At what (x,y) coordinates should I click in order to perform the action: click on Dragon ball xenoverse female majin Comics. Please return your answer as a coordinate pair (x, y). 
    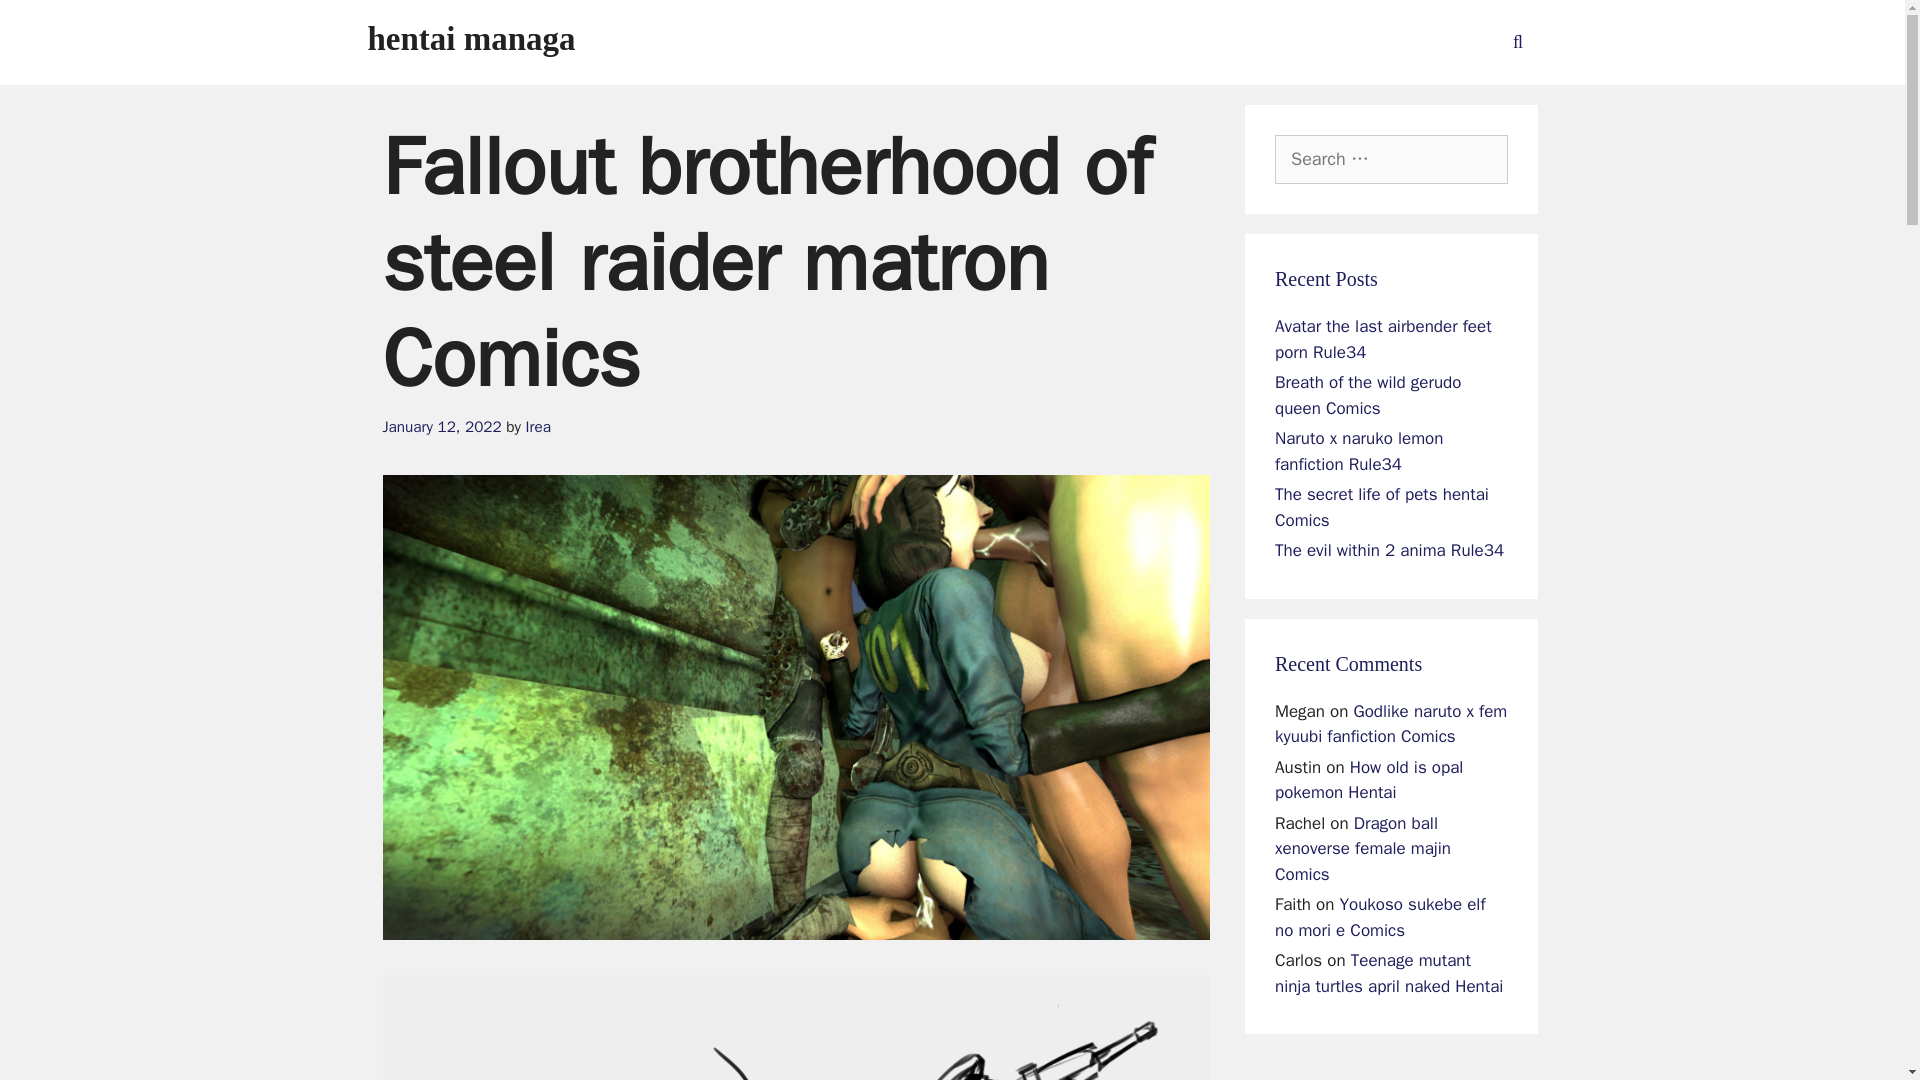
    Looking at the image, I should click on (1362, 848).